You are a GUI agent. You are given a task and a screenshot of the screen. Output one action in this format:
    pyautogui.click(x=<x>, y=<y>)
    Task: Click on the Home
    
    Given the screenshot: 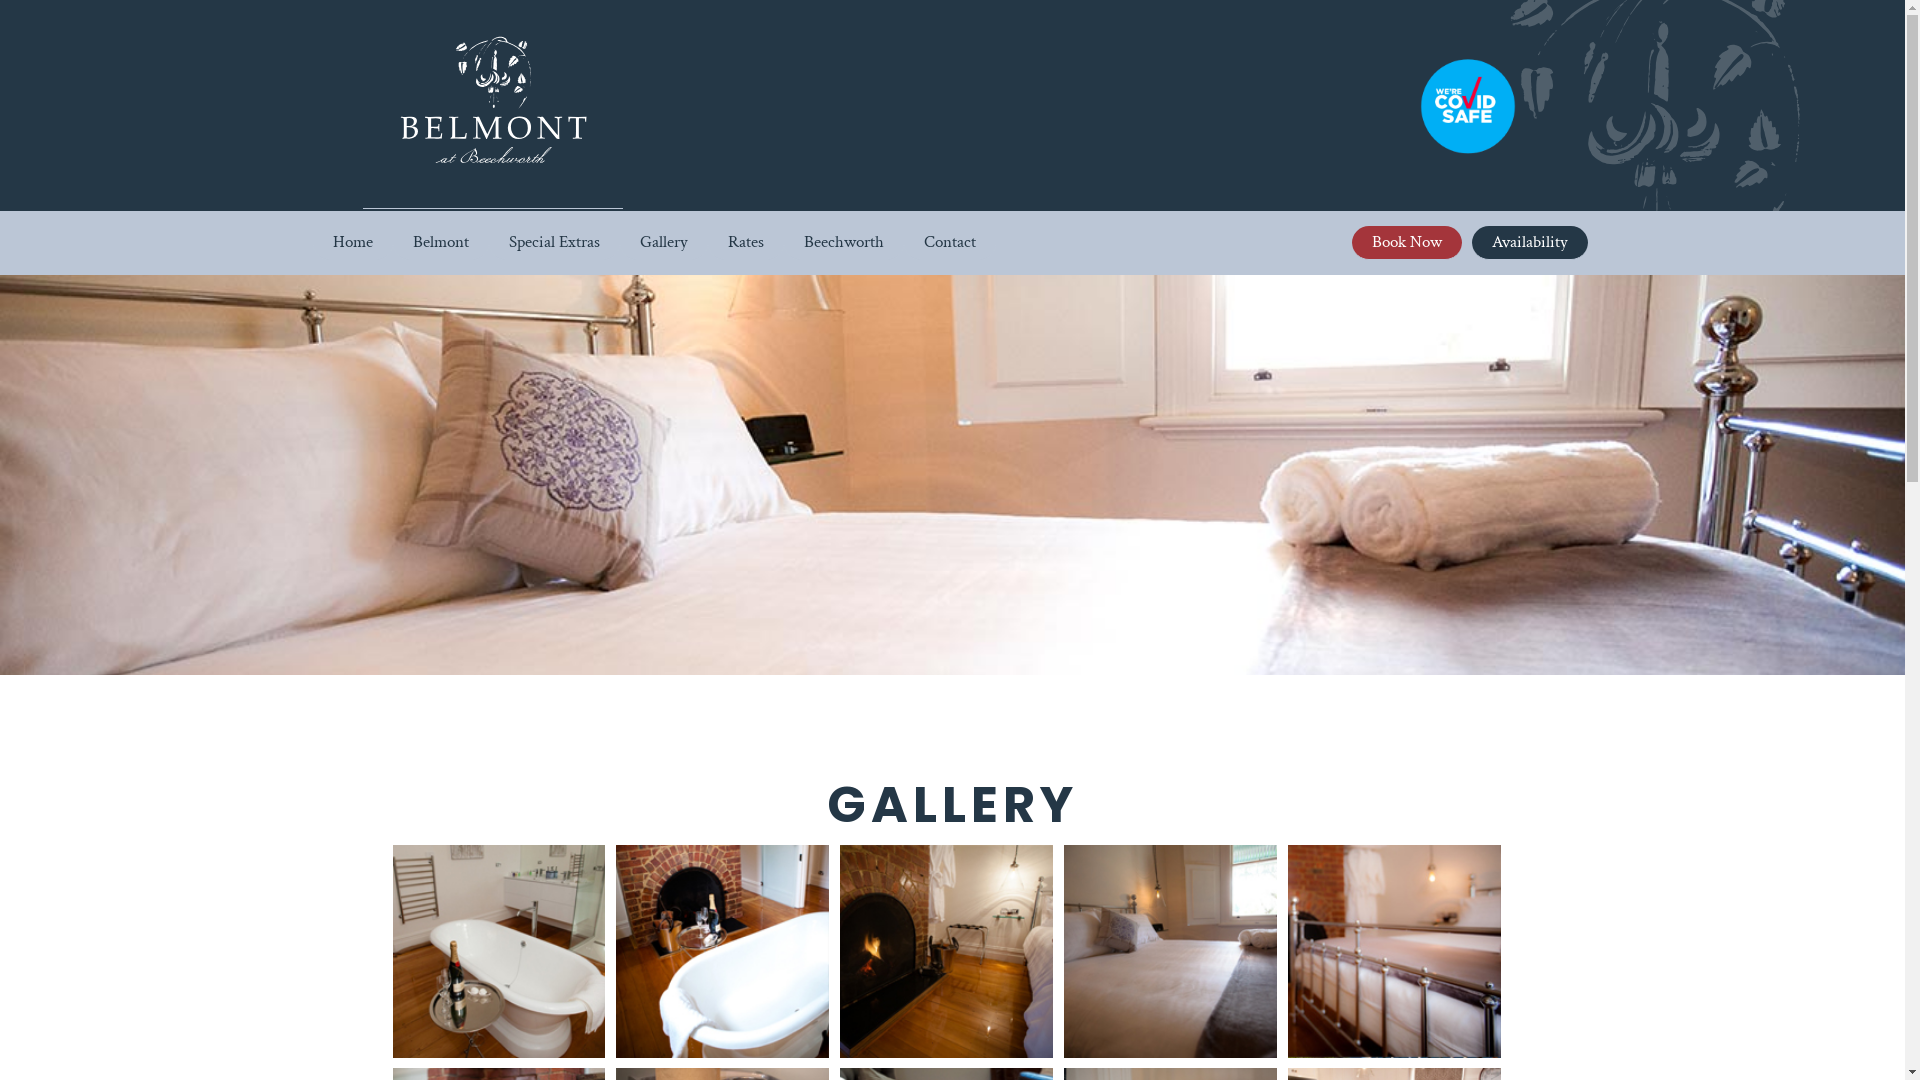 What is the action you would take?
    pyautogui.click(x=352, y=243)
    